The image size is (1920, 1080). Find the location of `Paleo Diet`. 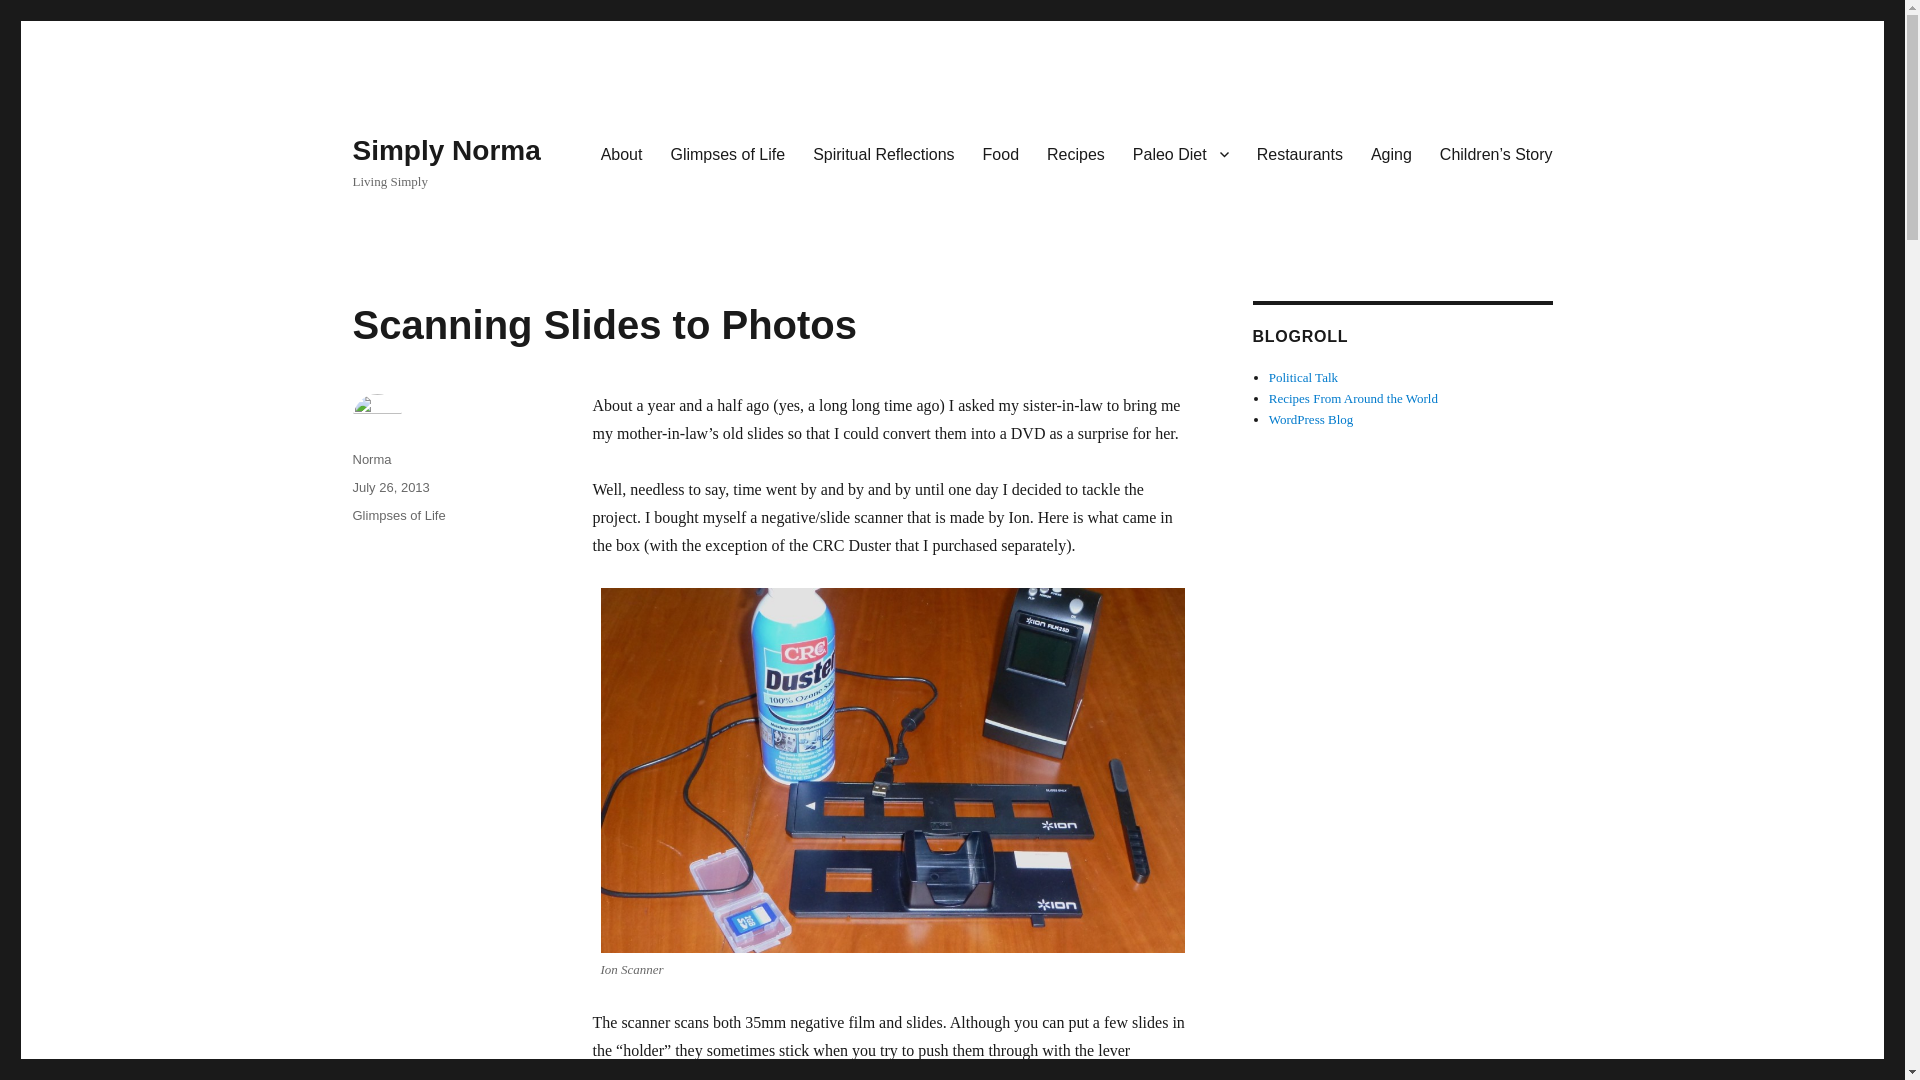

Paleo Diet is located at coordinates (1180, 153).